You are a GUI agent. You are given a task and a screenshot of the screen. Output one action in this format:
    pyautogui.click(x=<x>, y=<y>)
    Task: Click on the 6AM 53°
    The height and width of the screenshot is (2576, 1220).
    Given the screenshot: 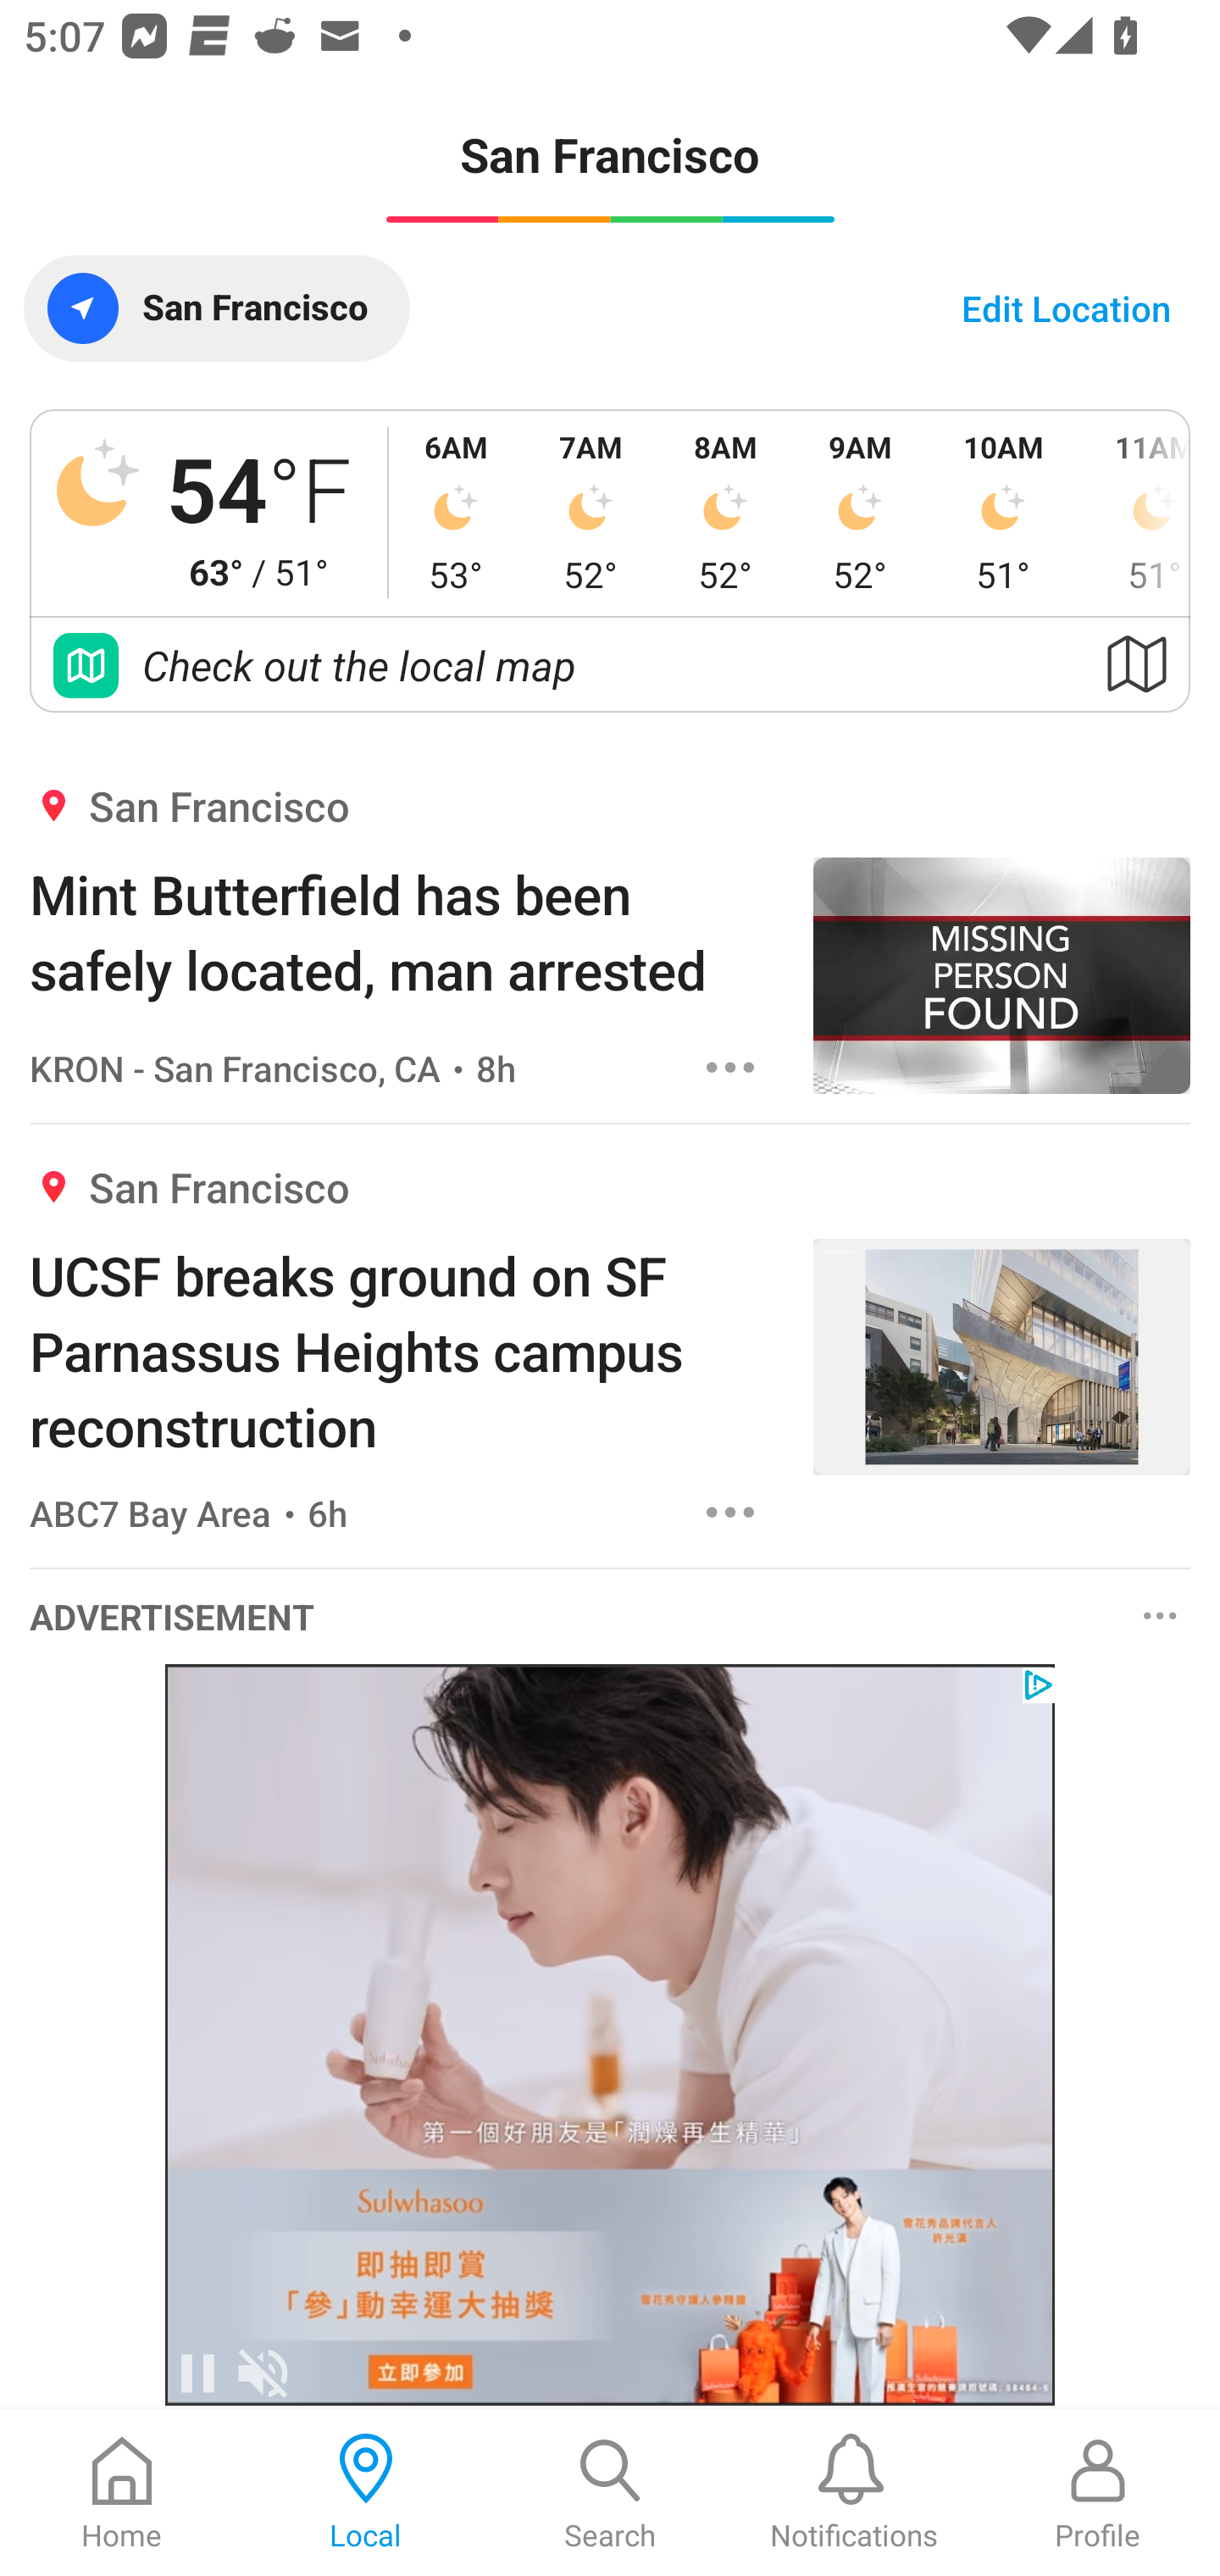 What is the action you would take?
    pyautogui.click(x=456, y=512)
    